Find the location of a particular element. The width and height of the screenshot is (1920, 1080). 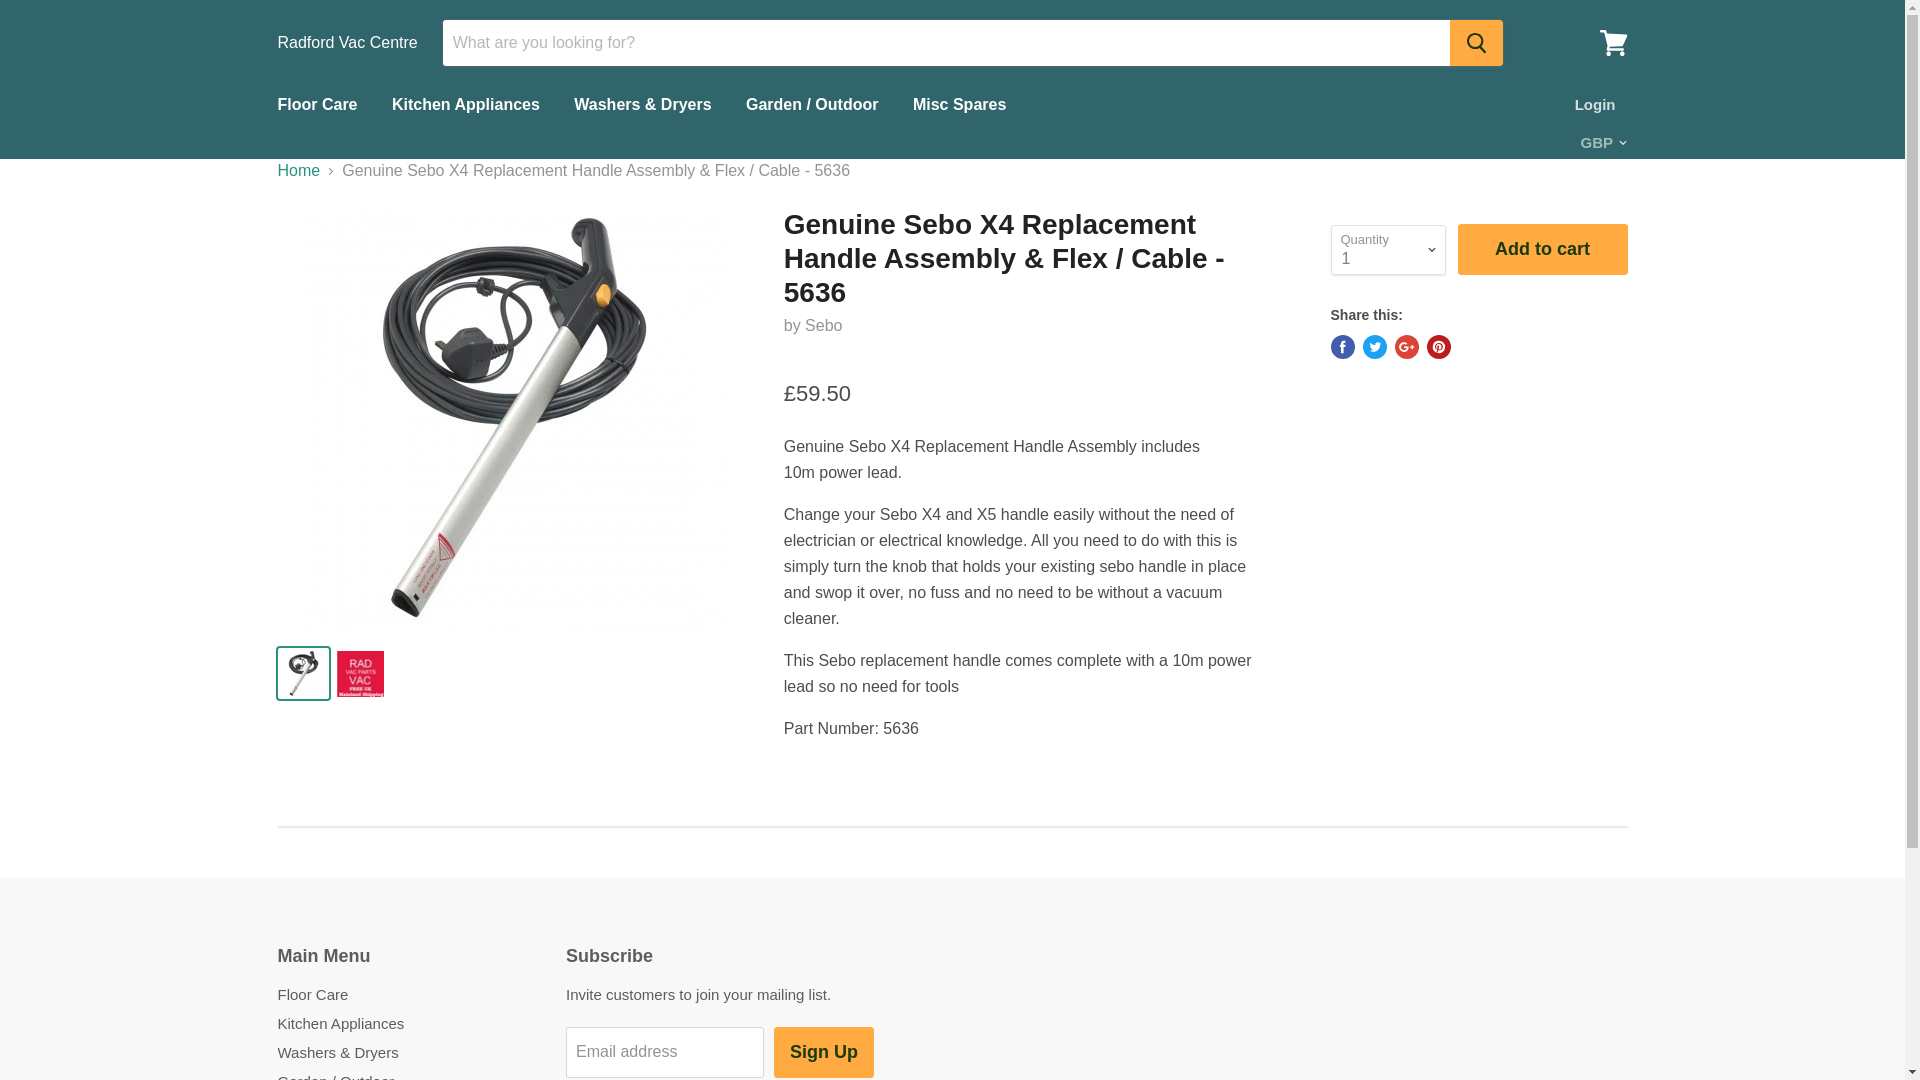

Misc Spares is located at coordinates (960, 105).